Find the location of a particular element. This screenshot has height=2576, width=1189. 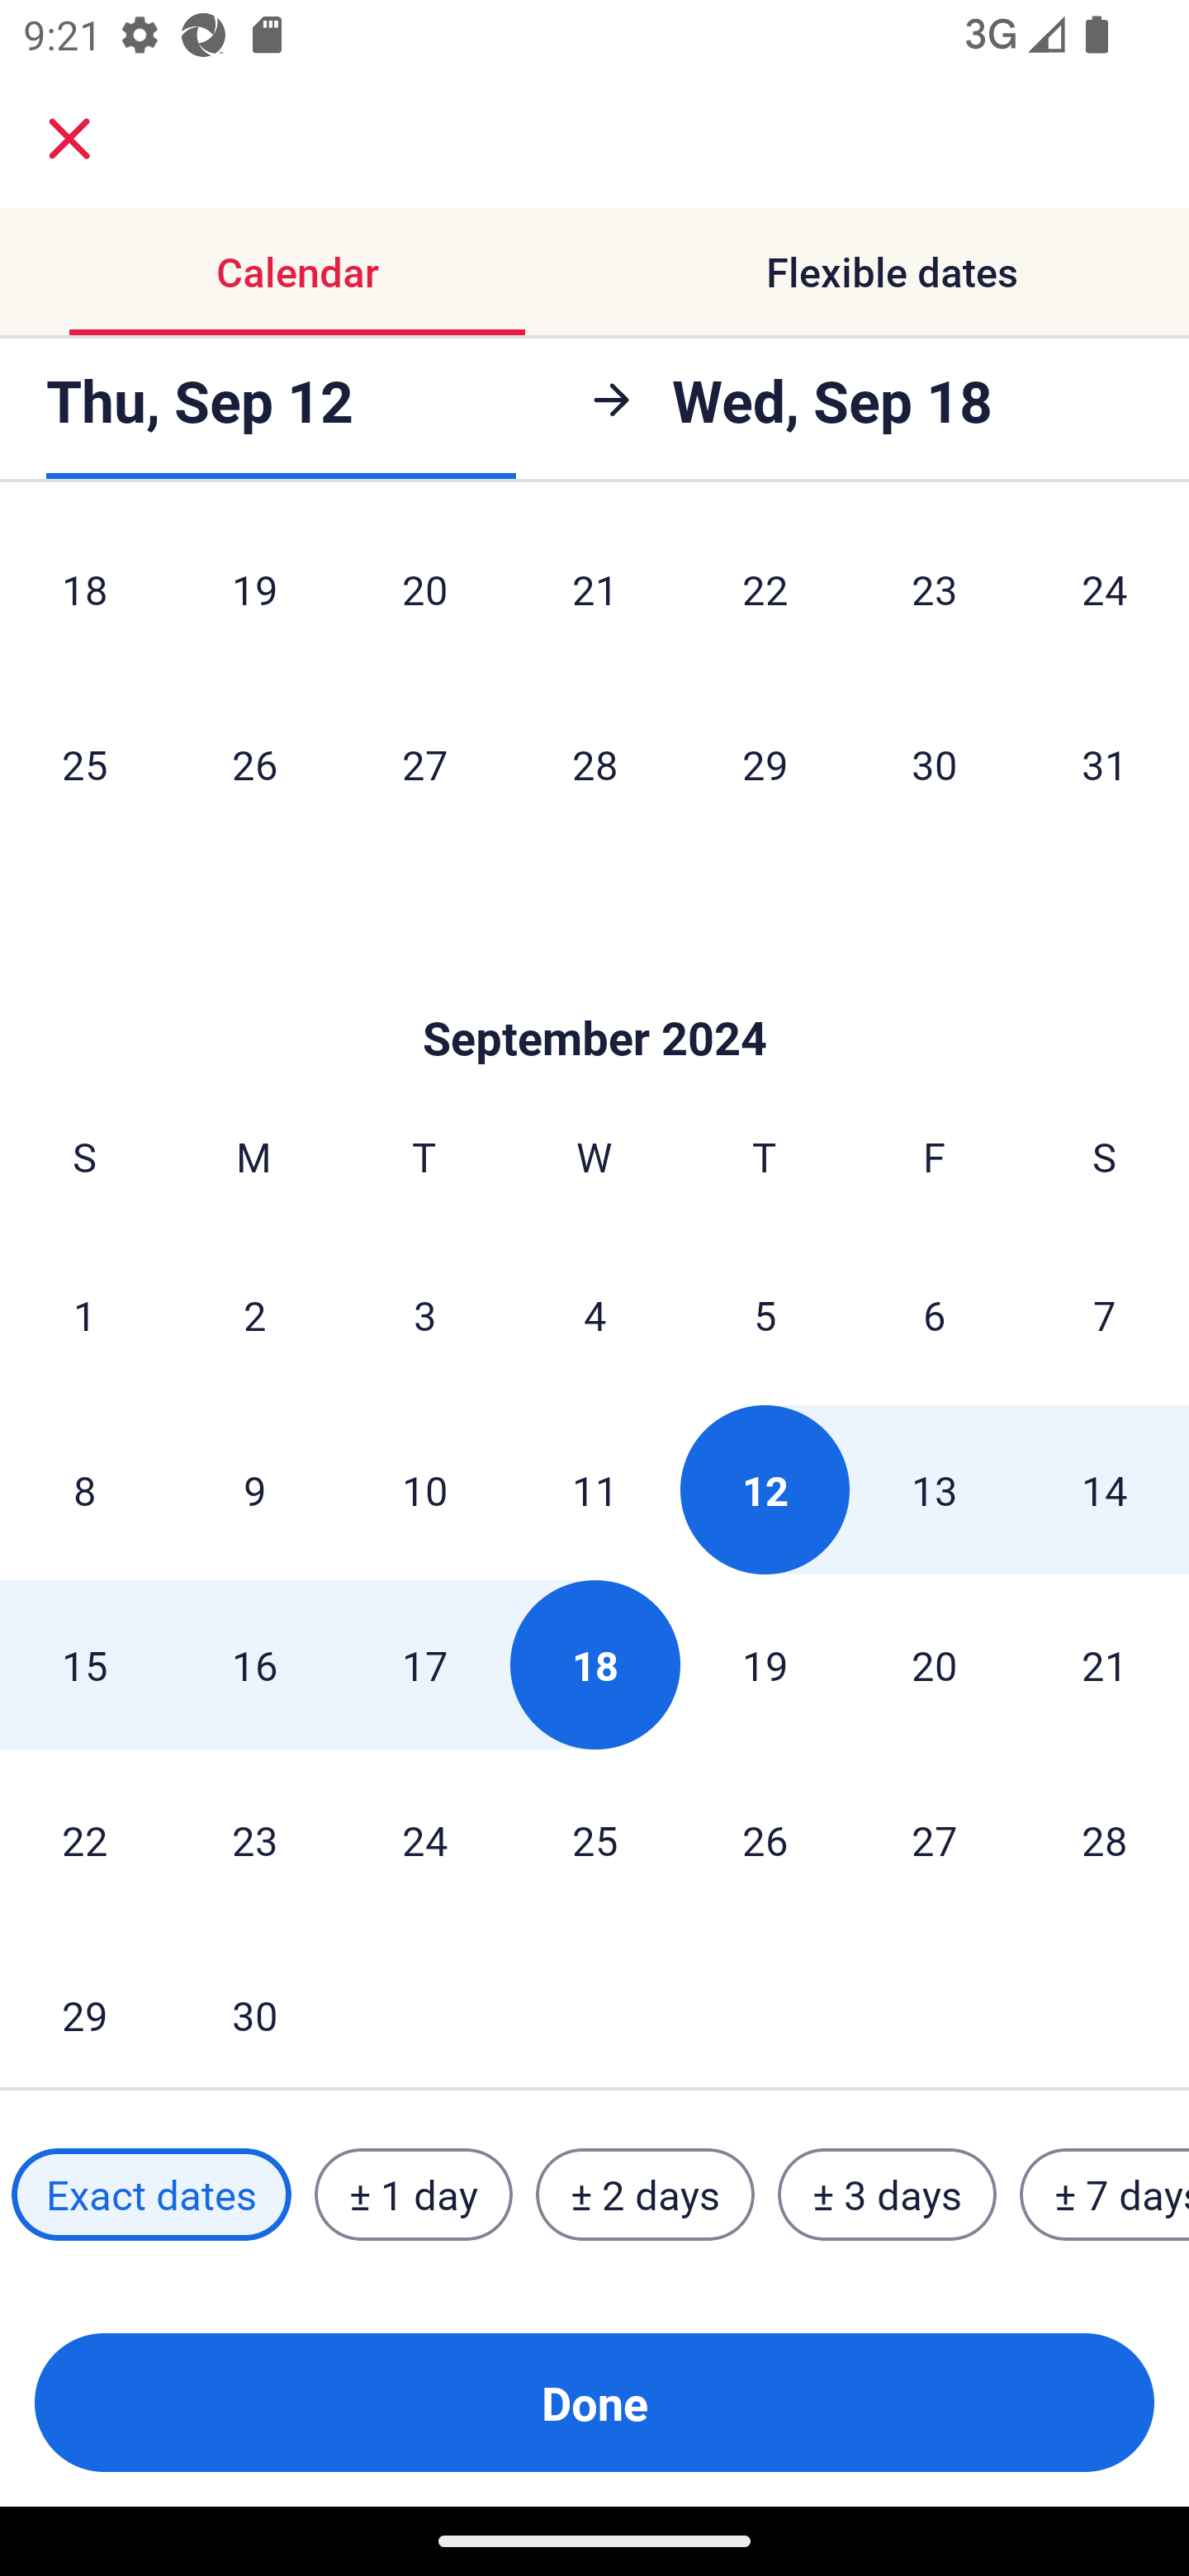

Done is located at coordinates (594, 2403).